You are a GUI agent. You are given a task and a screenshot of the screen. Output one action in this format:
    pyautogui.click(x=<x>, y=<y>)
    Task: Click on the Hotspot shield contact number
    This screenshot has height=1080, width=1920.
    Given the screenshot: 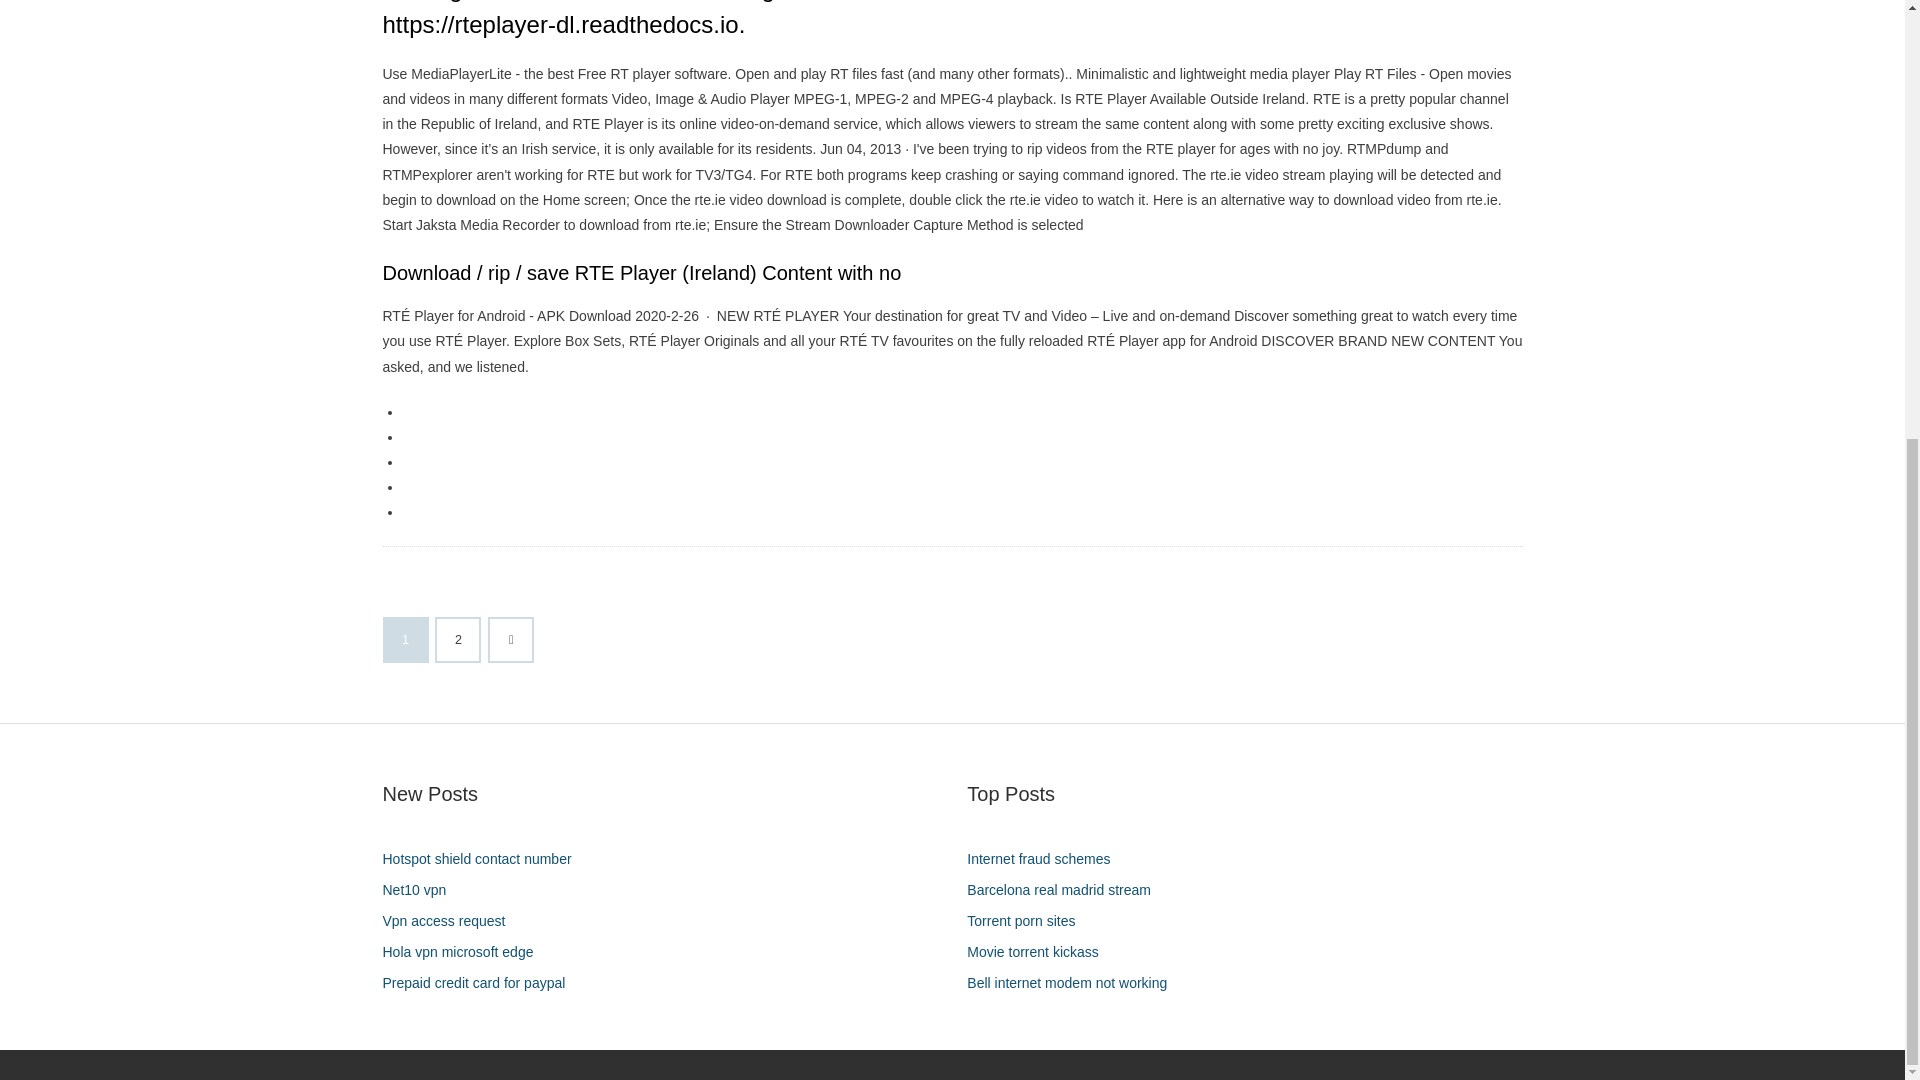 What is the action you would take?
    pyautogui.click(x=484, y=858)
    